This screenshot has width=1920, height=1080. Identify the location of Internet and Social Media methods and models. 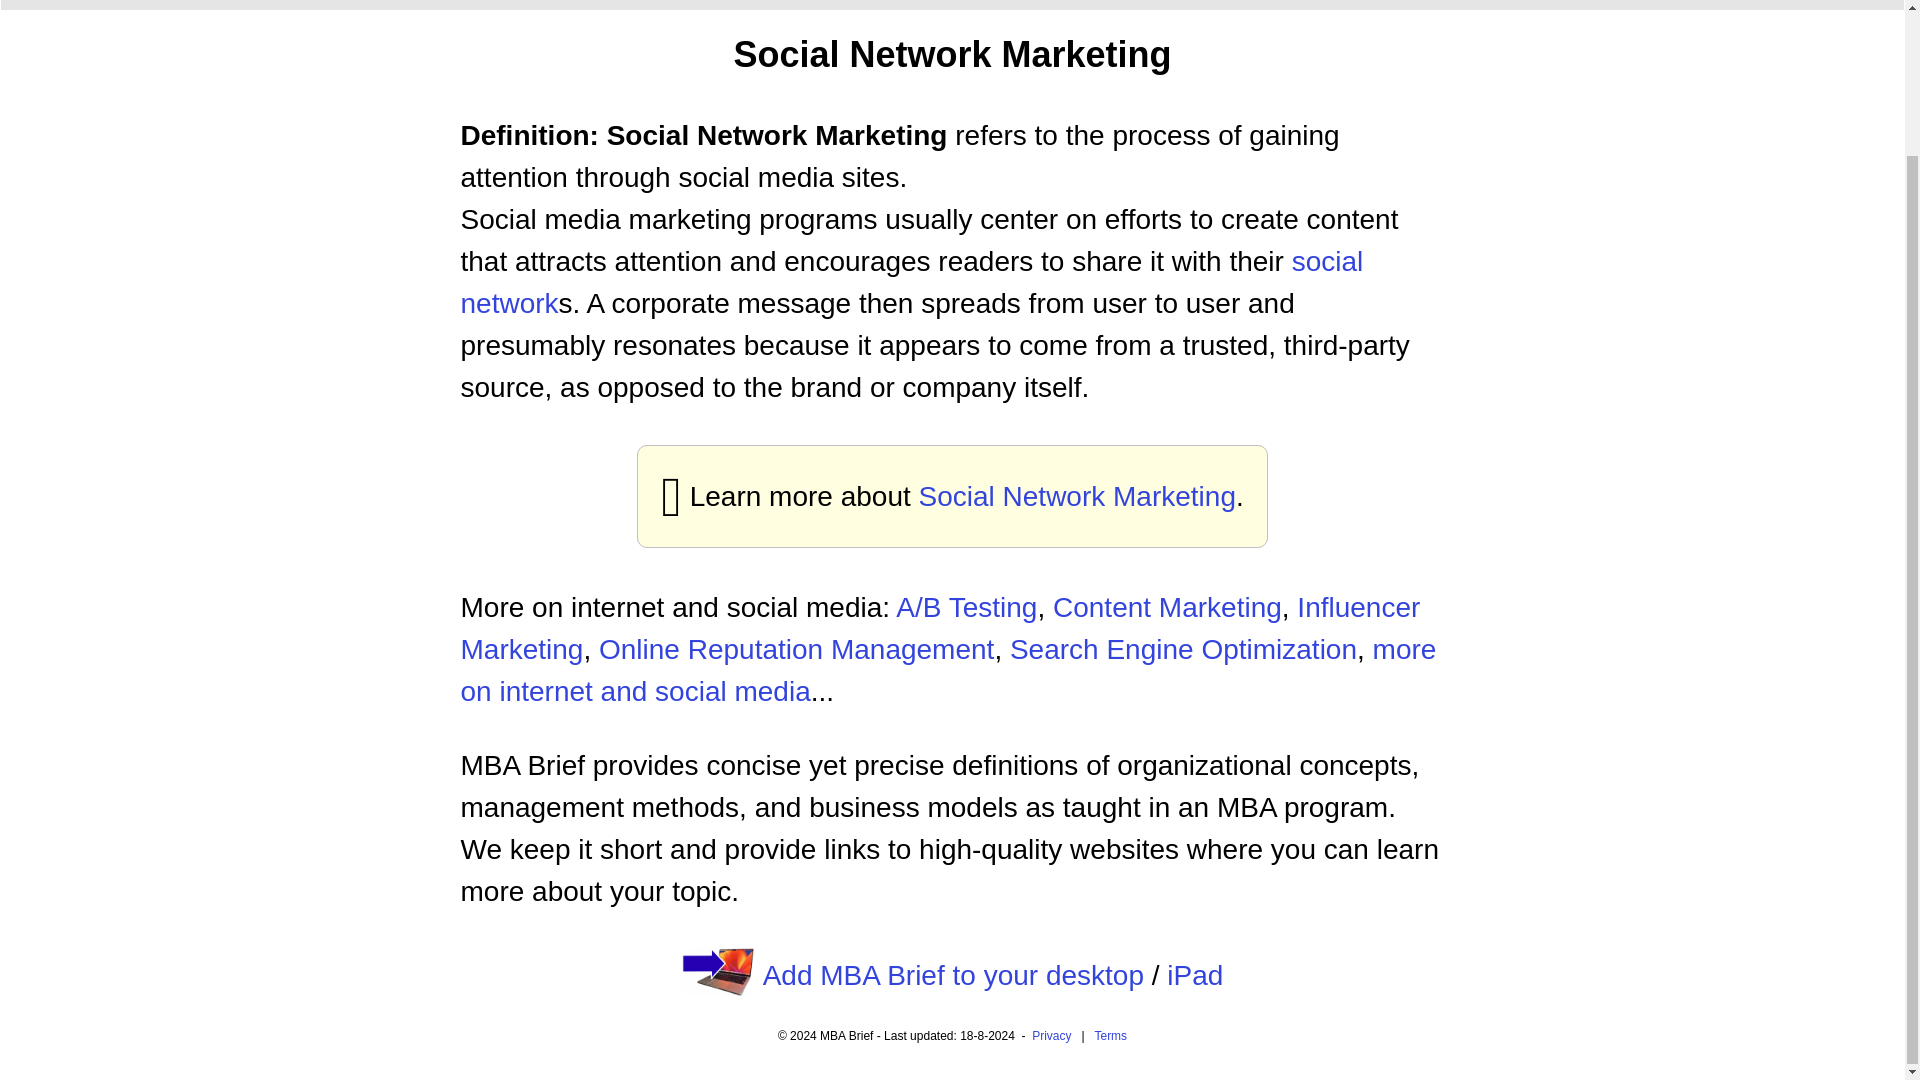
(948, 670).